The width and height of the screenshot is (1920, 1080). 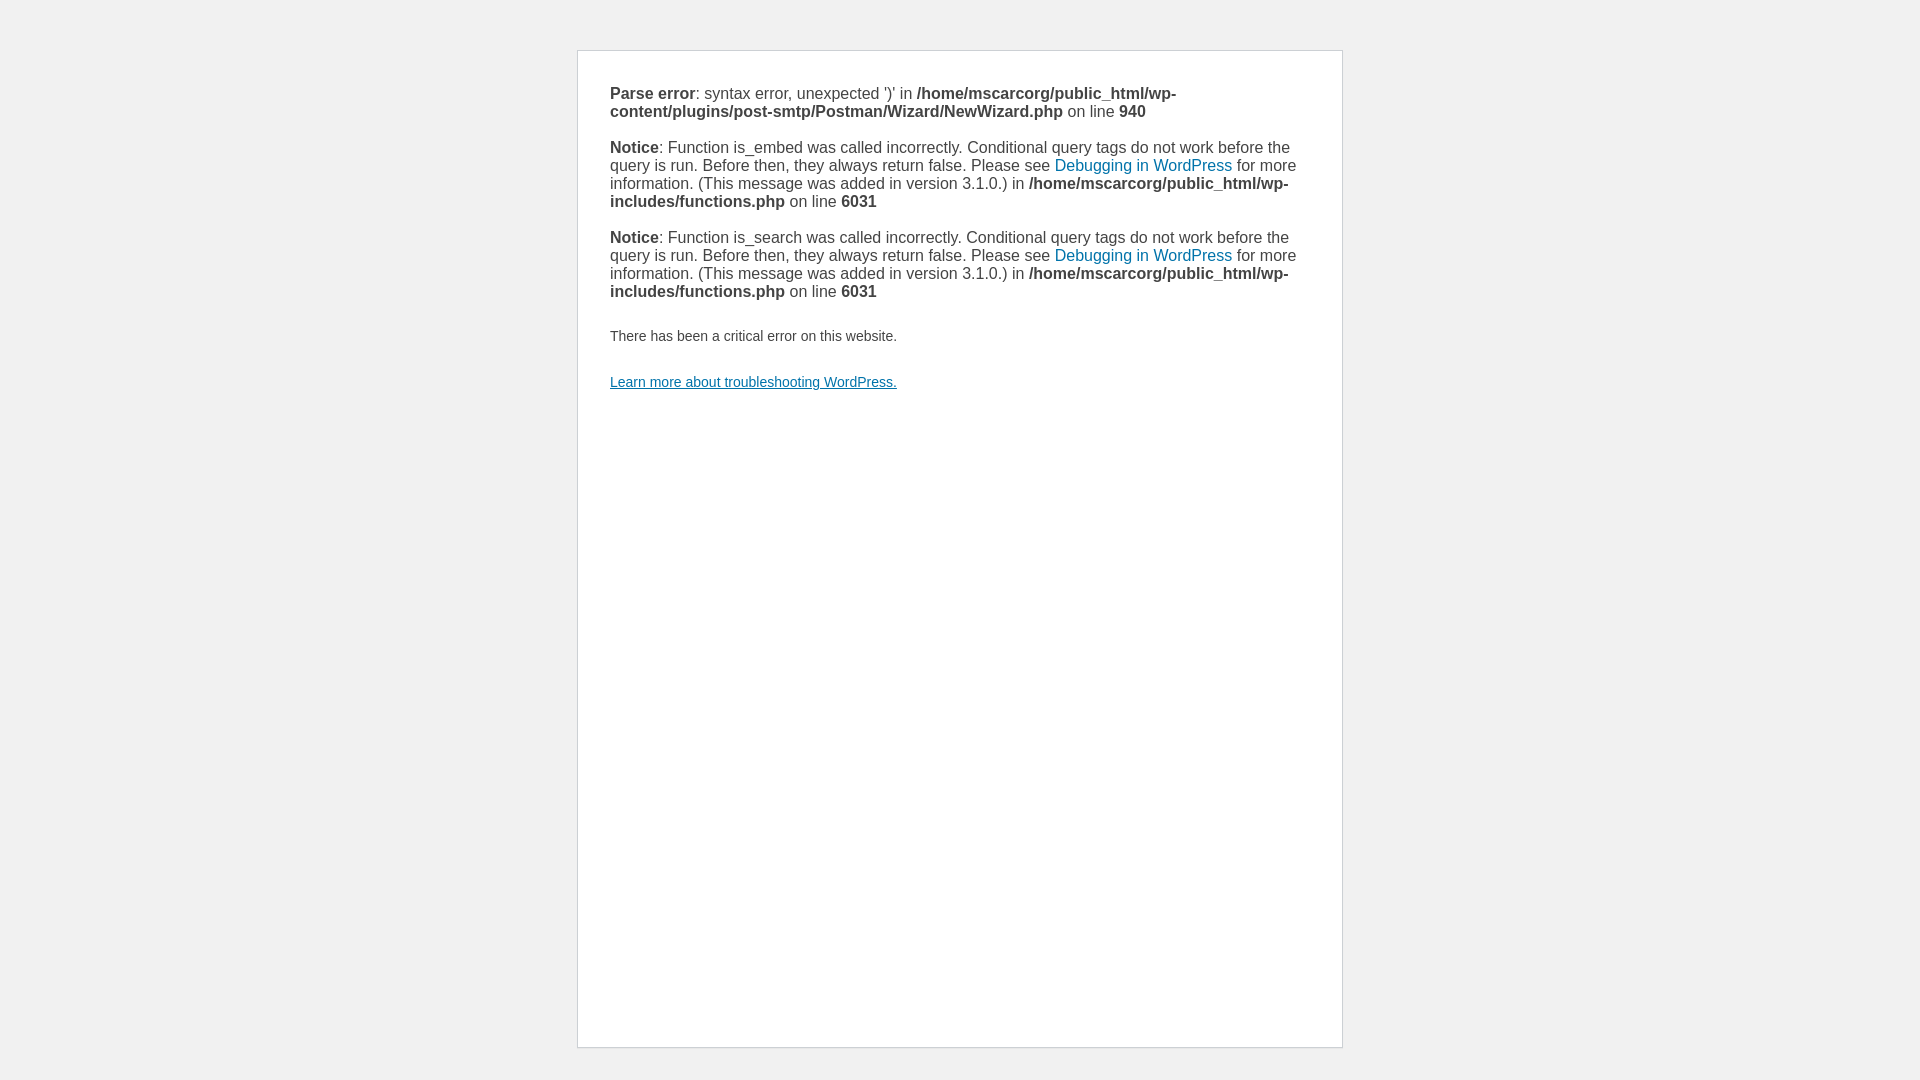 I want to click on Learn more about troubleshooting WordPress., so click(x=754, y=382).